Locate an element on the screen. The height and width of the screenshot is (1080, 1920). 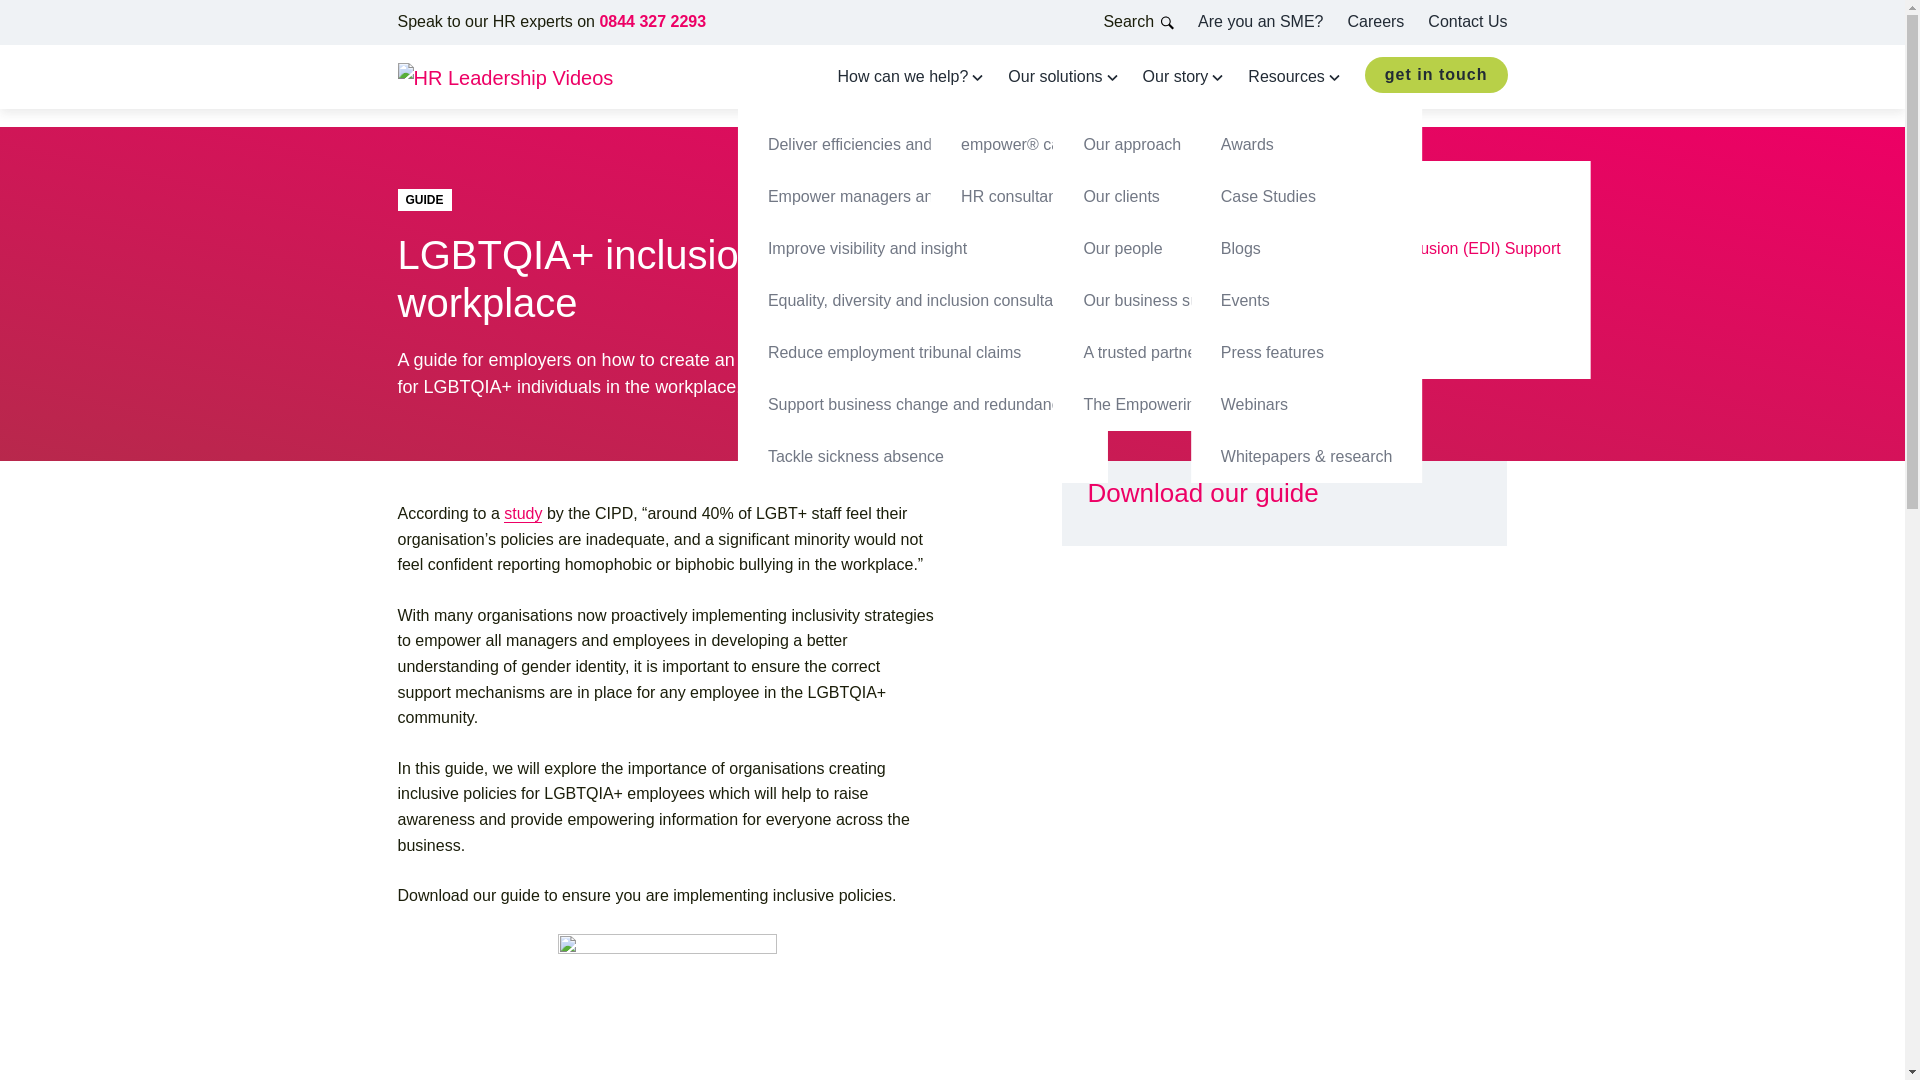
Our clients is located at coordinates (1194, 196).